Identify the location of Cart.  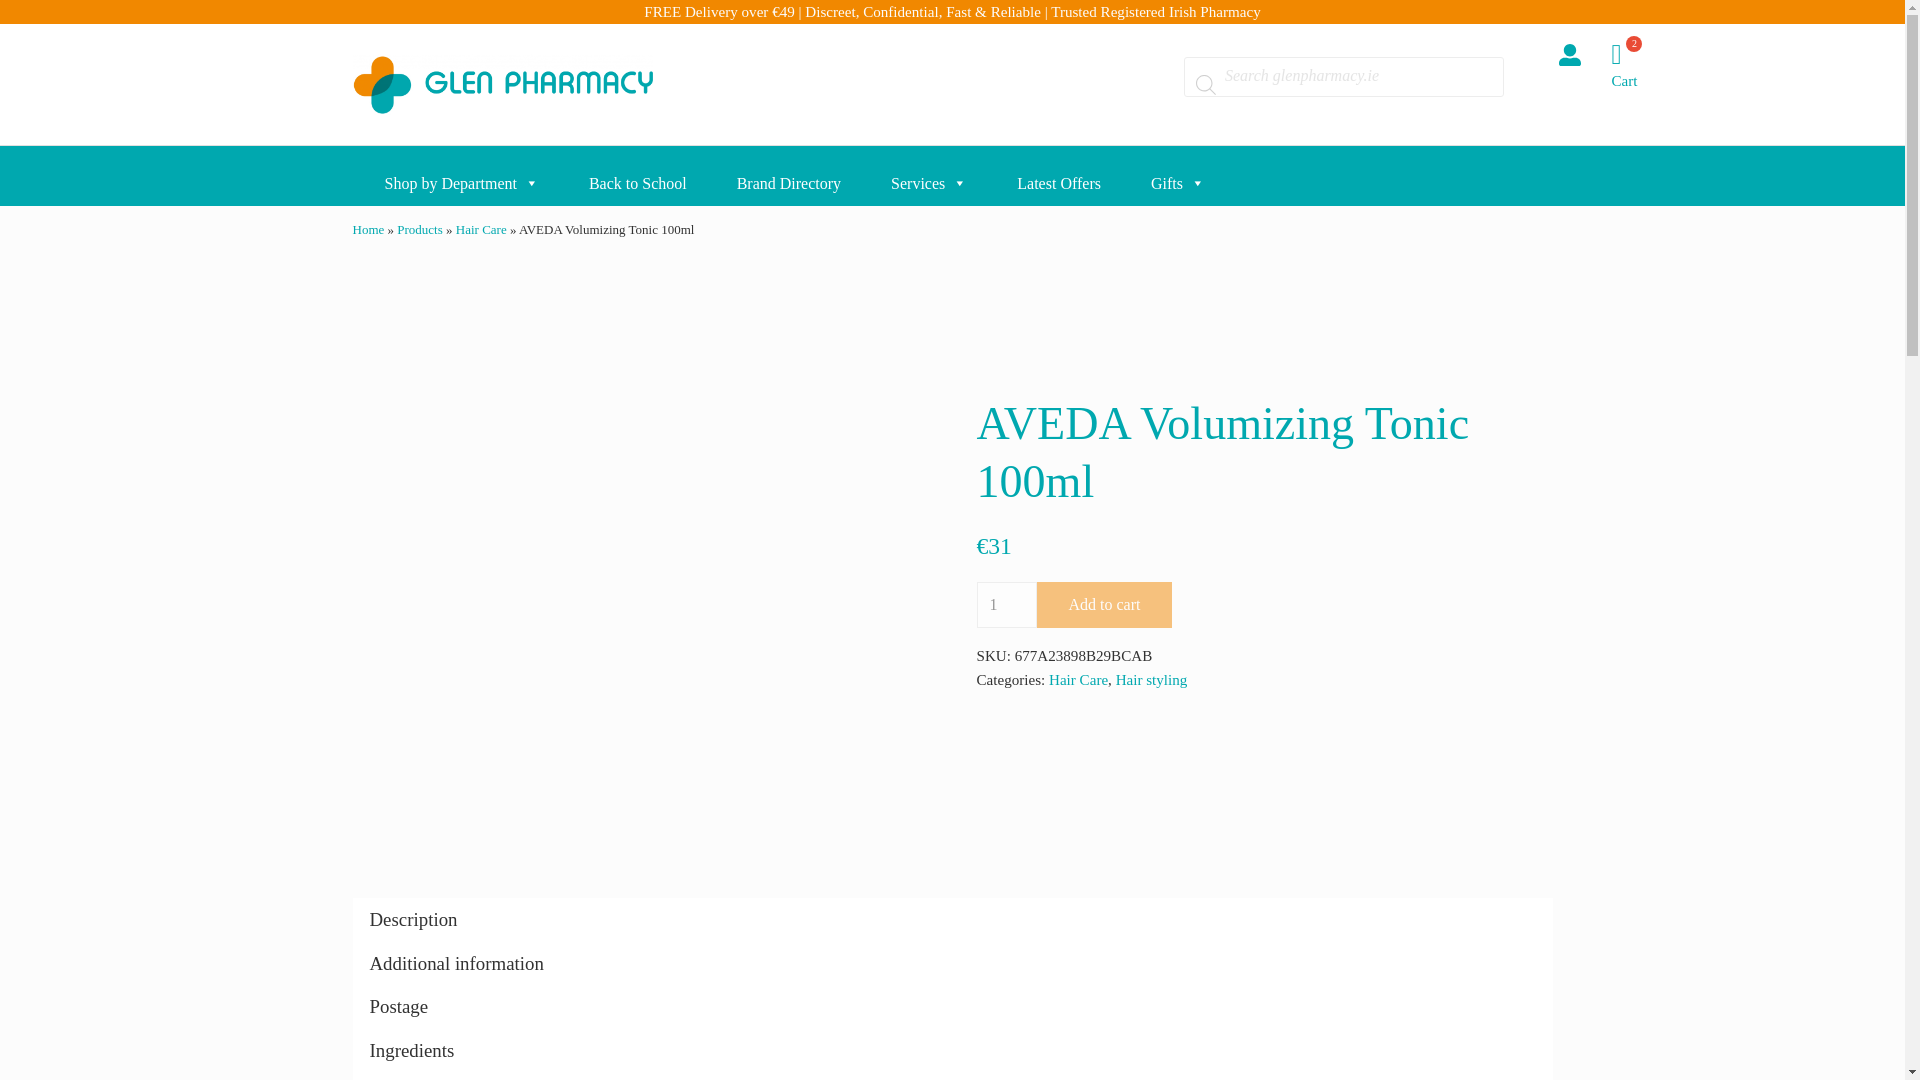
(1637, 64).